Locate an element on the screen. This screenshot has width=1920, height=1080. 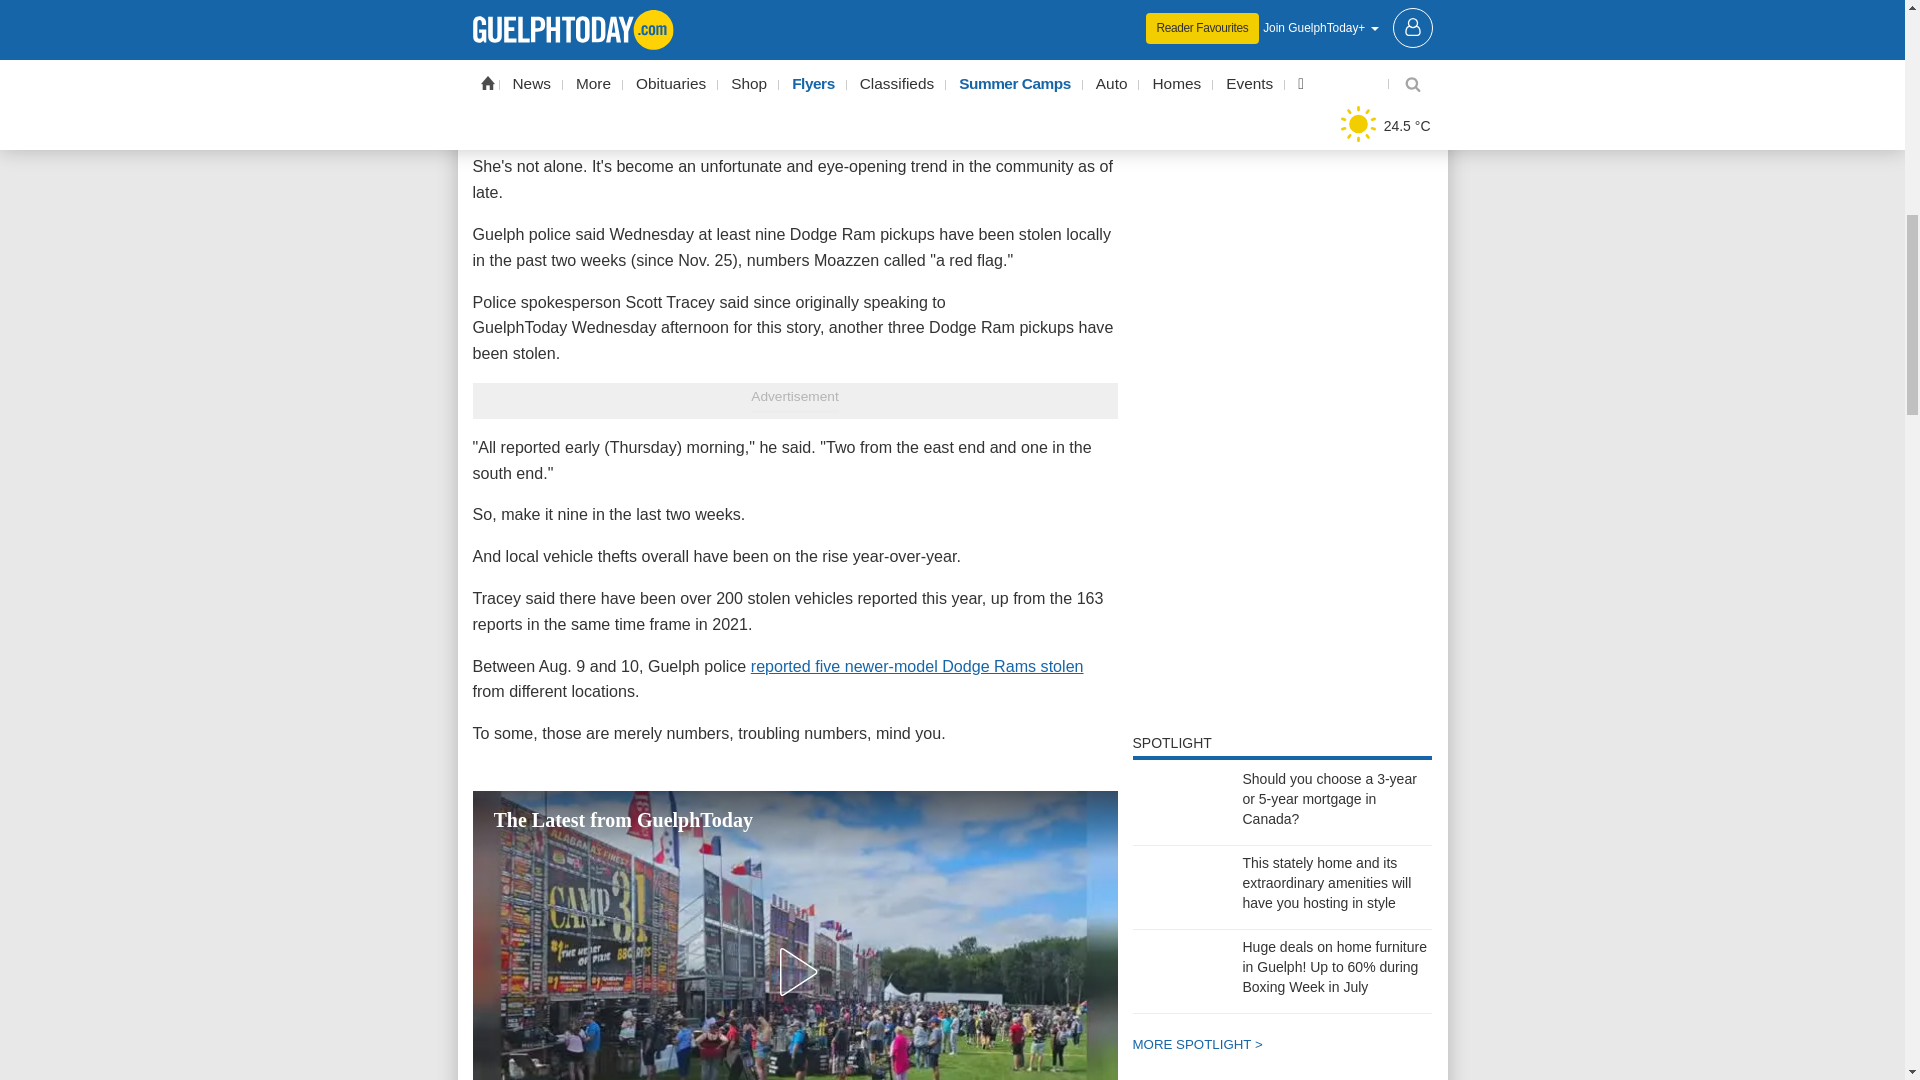
3rd party ad content is located at coordinates (1282, 450).